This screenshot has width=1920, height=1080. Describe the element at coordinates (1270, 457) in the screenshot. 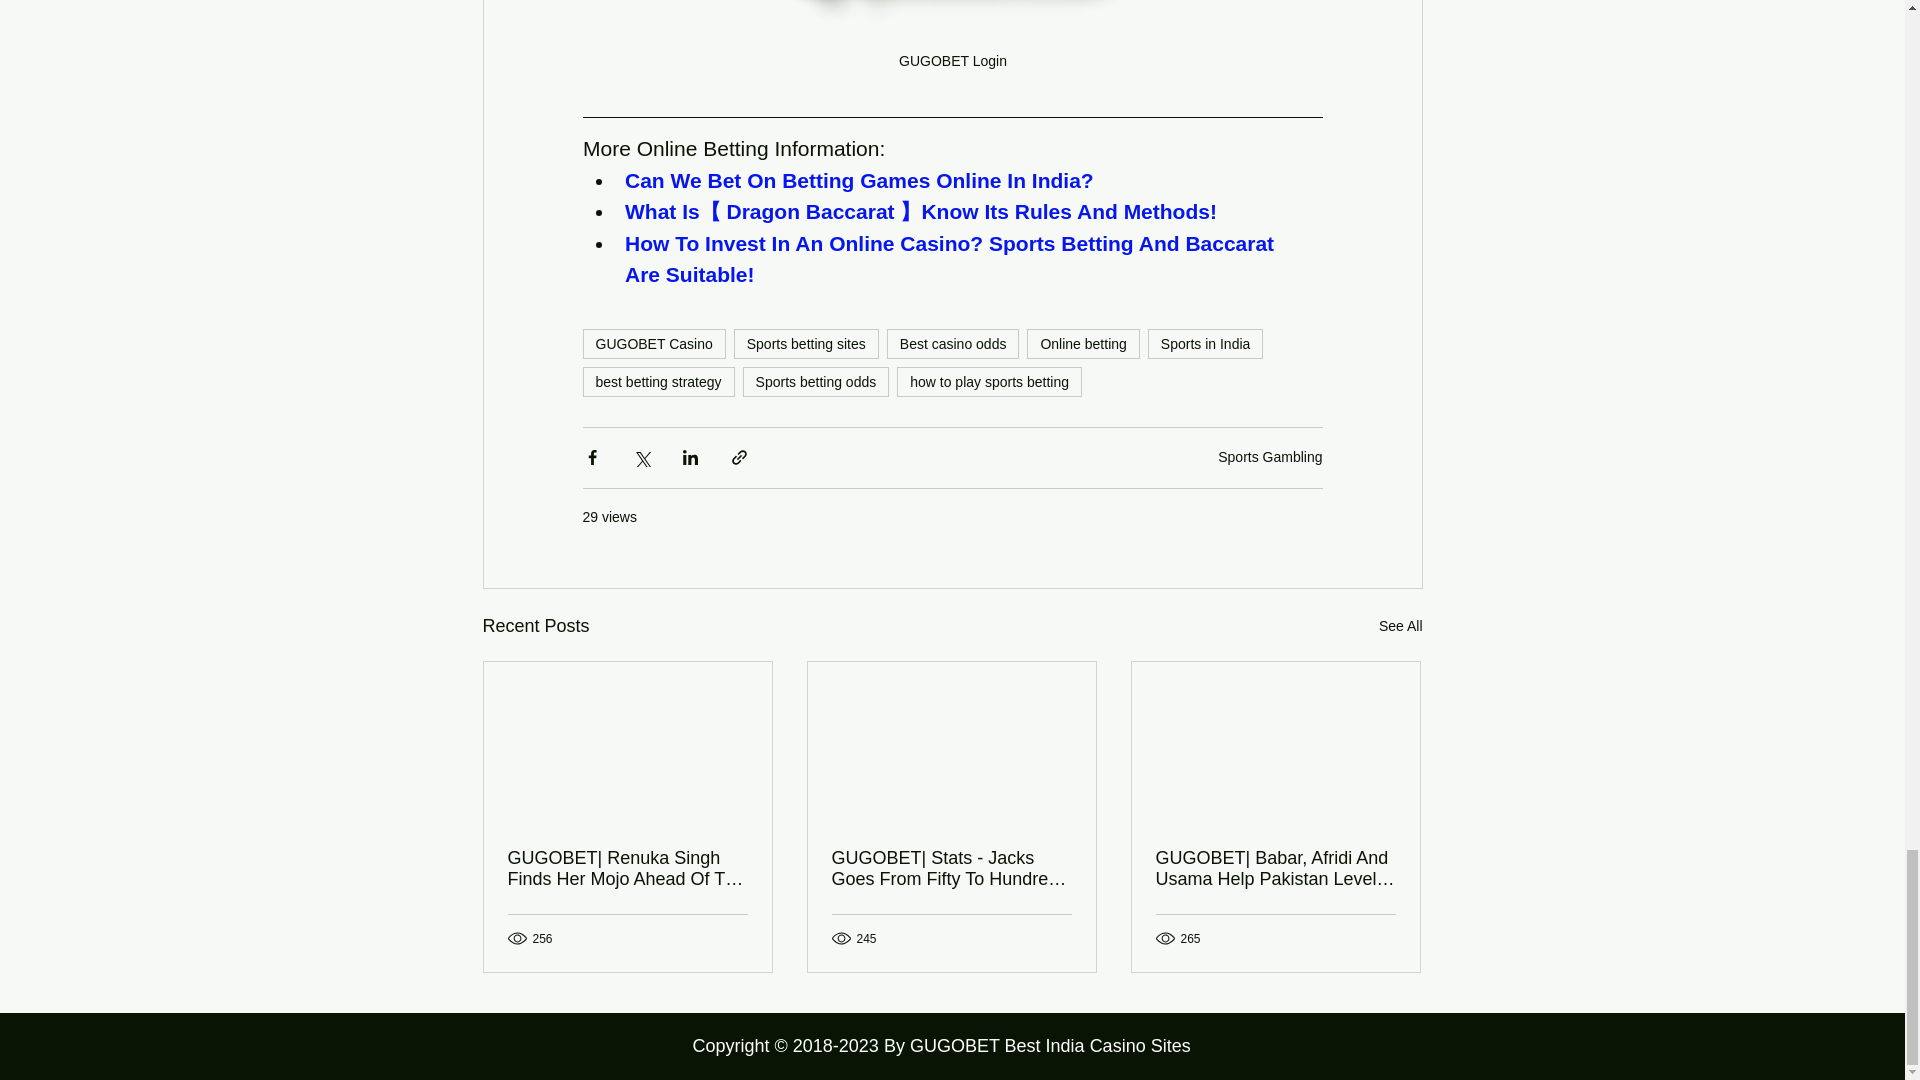

I see `Sports Gambling` at that location.